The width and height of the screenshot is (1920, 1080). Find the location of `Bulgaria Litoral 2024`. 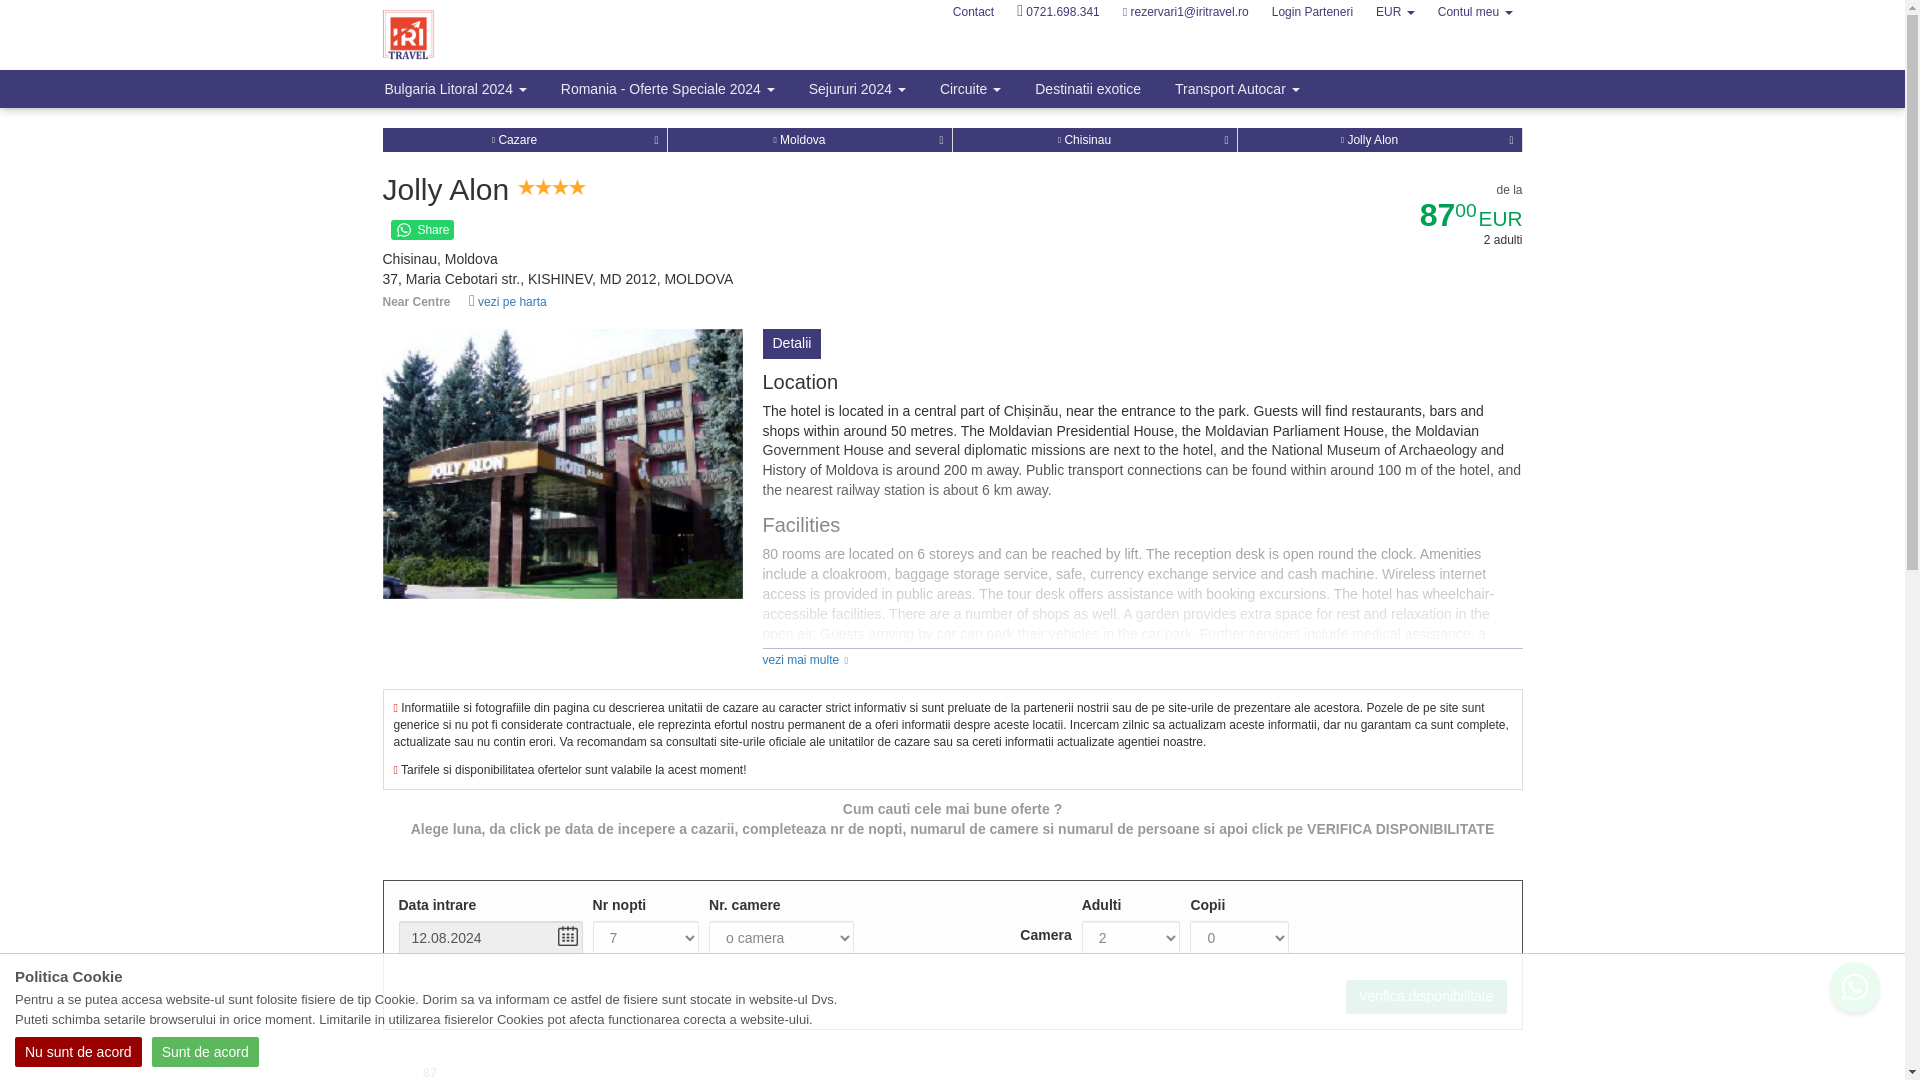

Bulgaria Litoral 2024 is located at coordinates (456, 89).